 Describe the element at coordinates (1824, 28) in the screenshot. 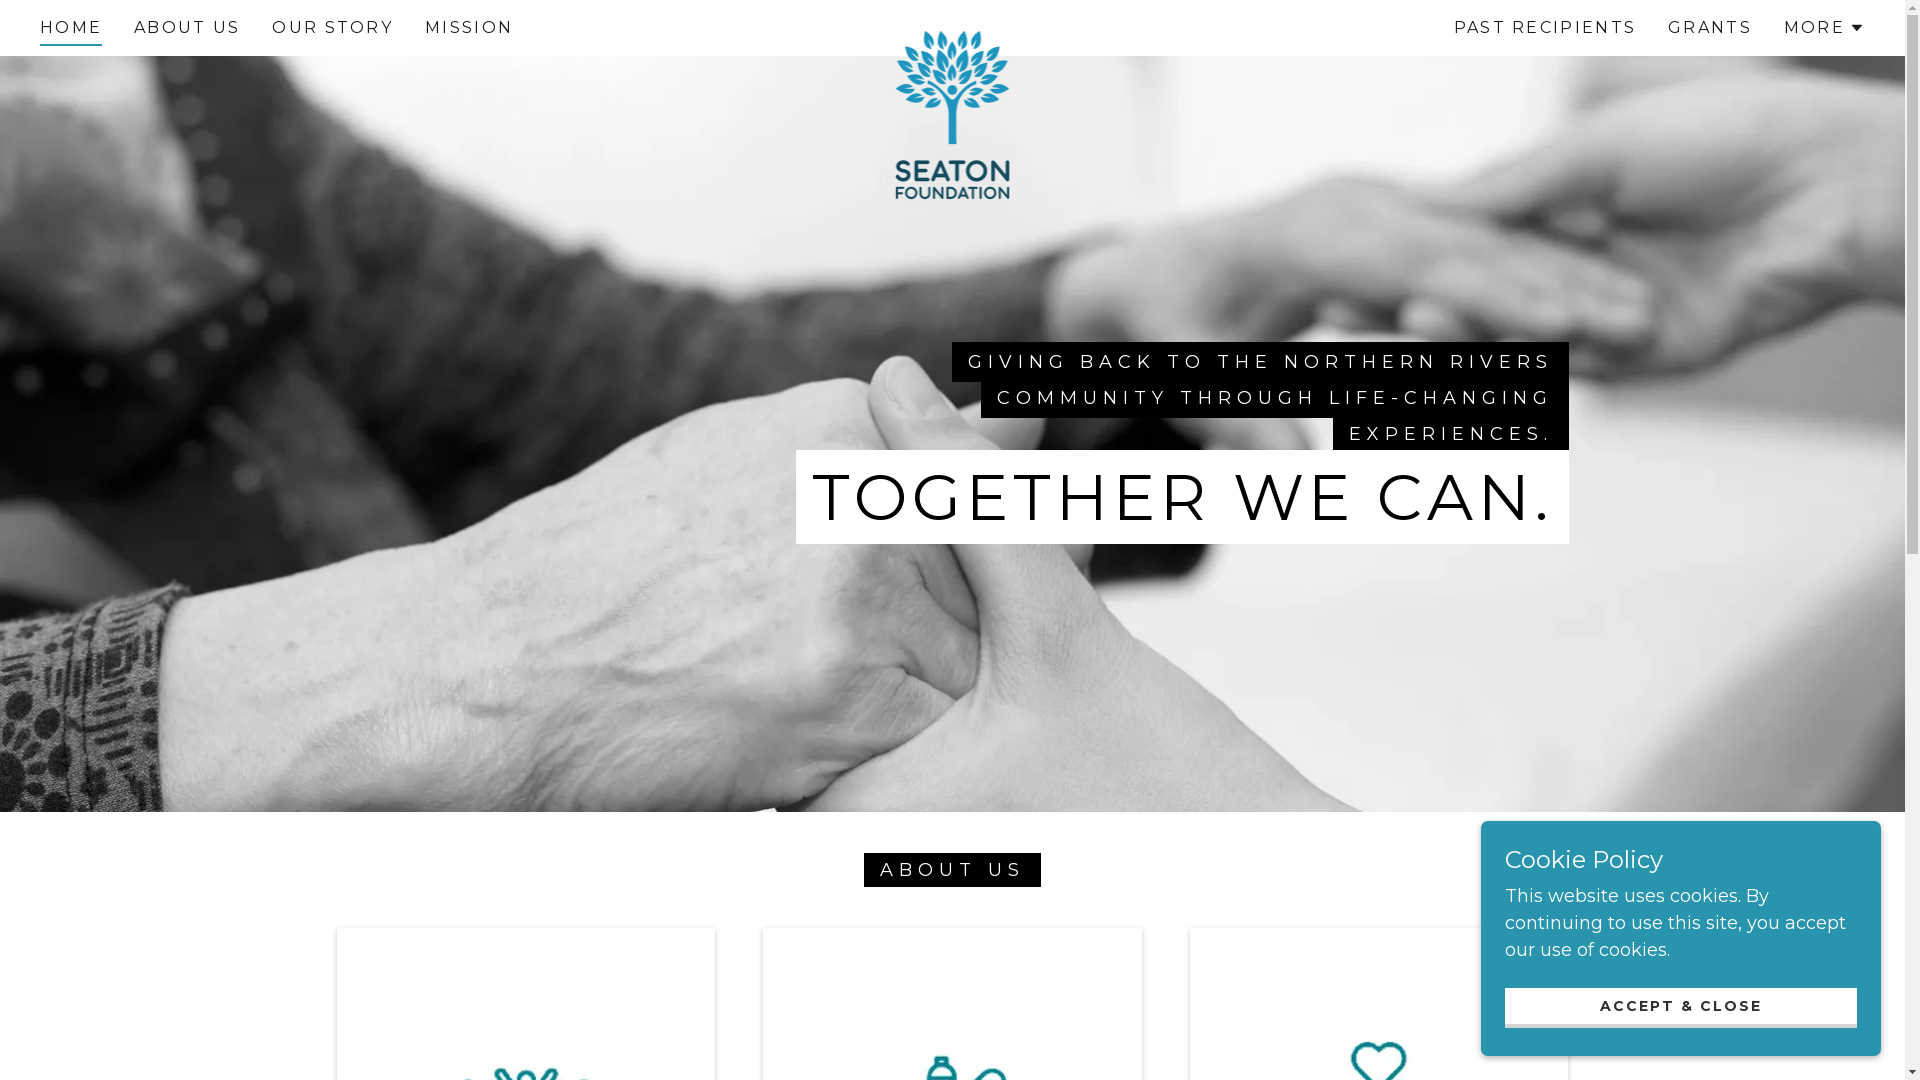

I see `MORE` at that location.